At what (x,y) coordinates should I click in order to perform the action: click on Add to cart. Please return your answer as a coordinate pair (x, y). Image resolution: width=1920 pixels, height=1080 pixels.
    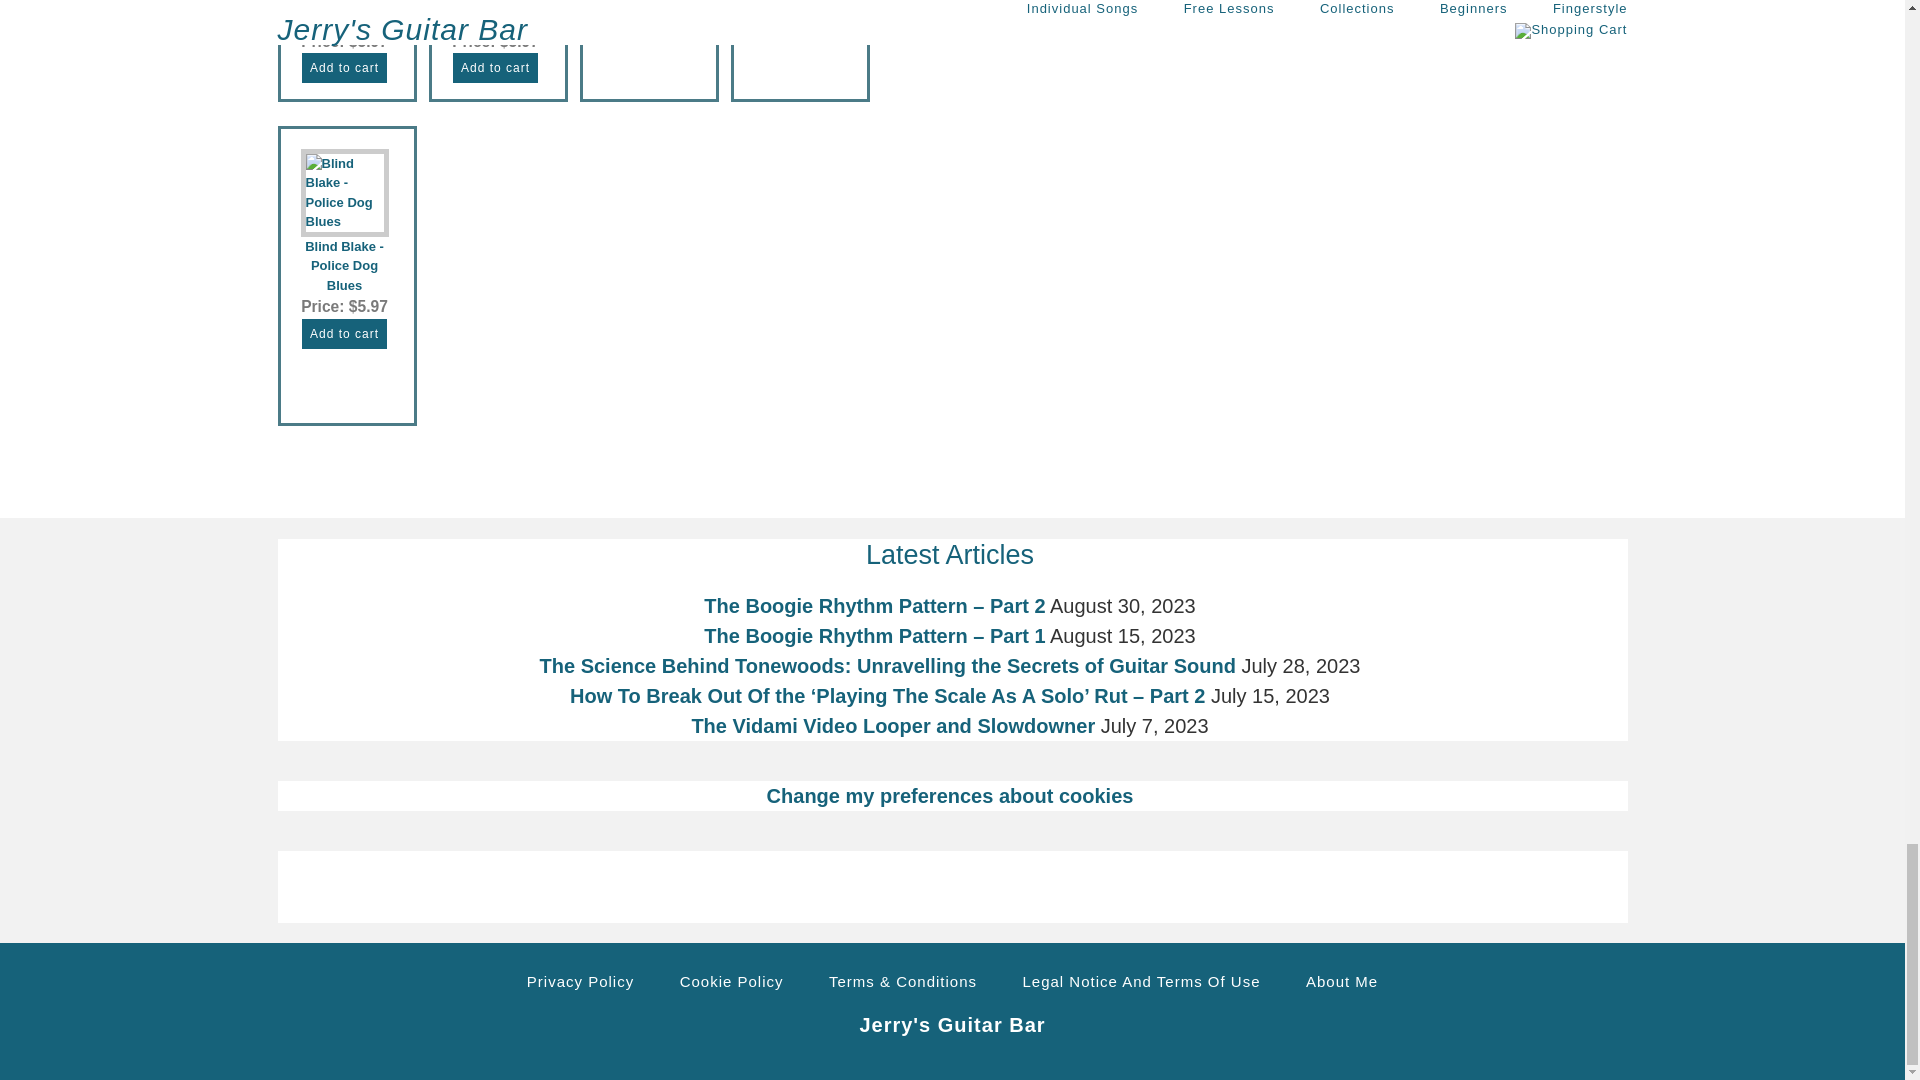
    Looking at the image, I should click on (495, 68).